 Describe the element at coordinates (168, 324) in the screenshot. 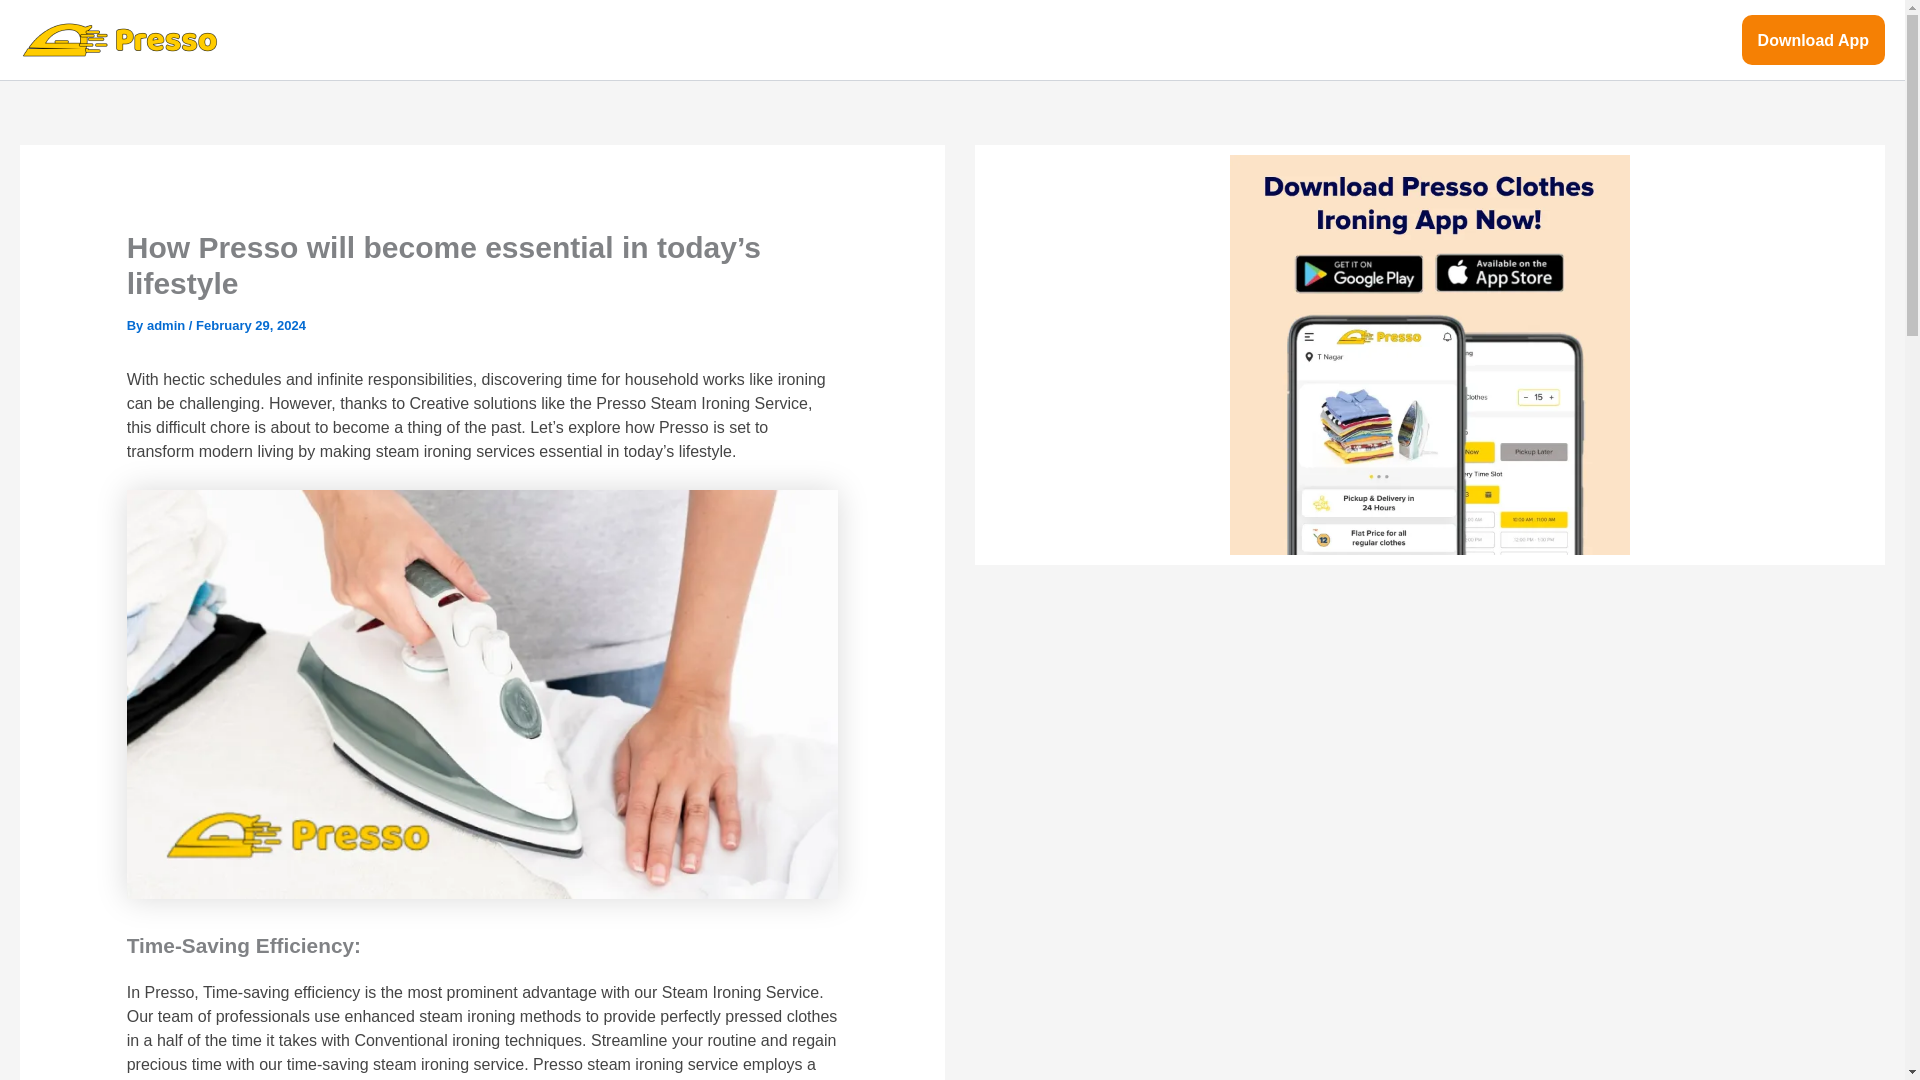

I see `View all posts by admin` at that location.